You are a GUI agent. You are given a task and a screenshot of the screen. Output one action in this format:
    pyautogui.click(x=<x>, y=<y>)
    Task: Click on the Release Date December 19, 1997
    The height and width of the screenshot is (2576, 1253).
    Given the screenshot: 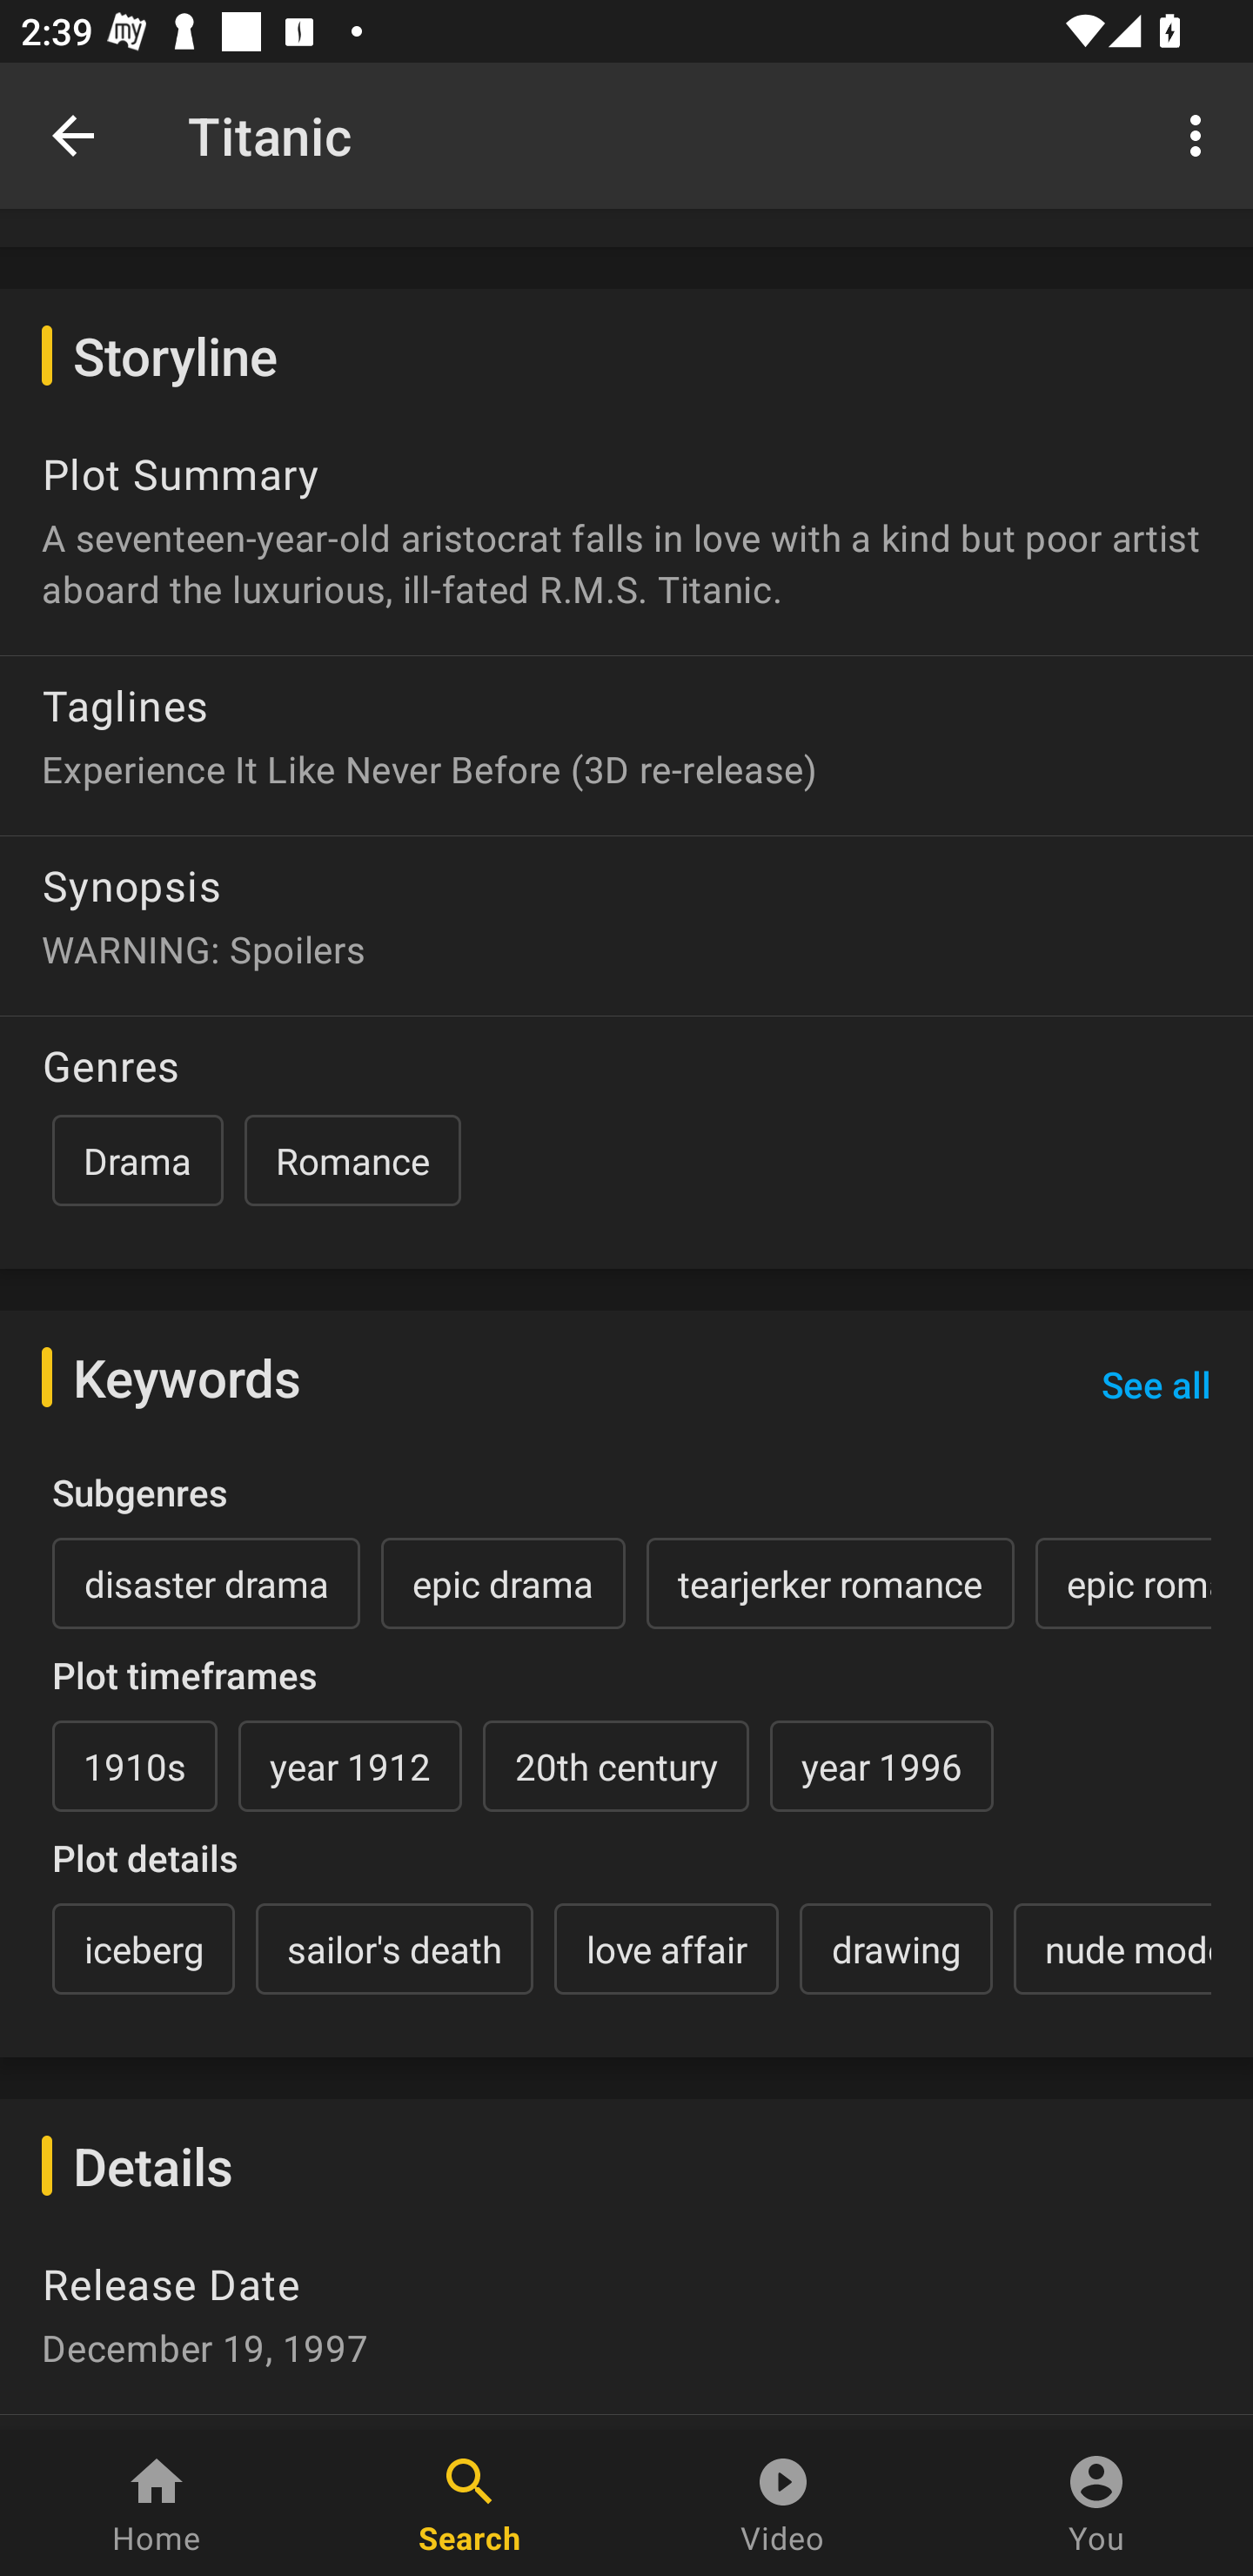 What is the action you would take?
    pyautogui.click(x=626, y=2324)
    